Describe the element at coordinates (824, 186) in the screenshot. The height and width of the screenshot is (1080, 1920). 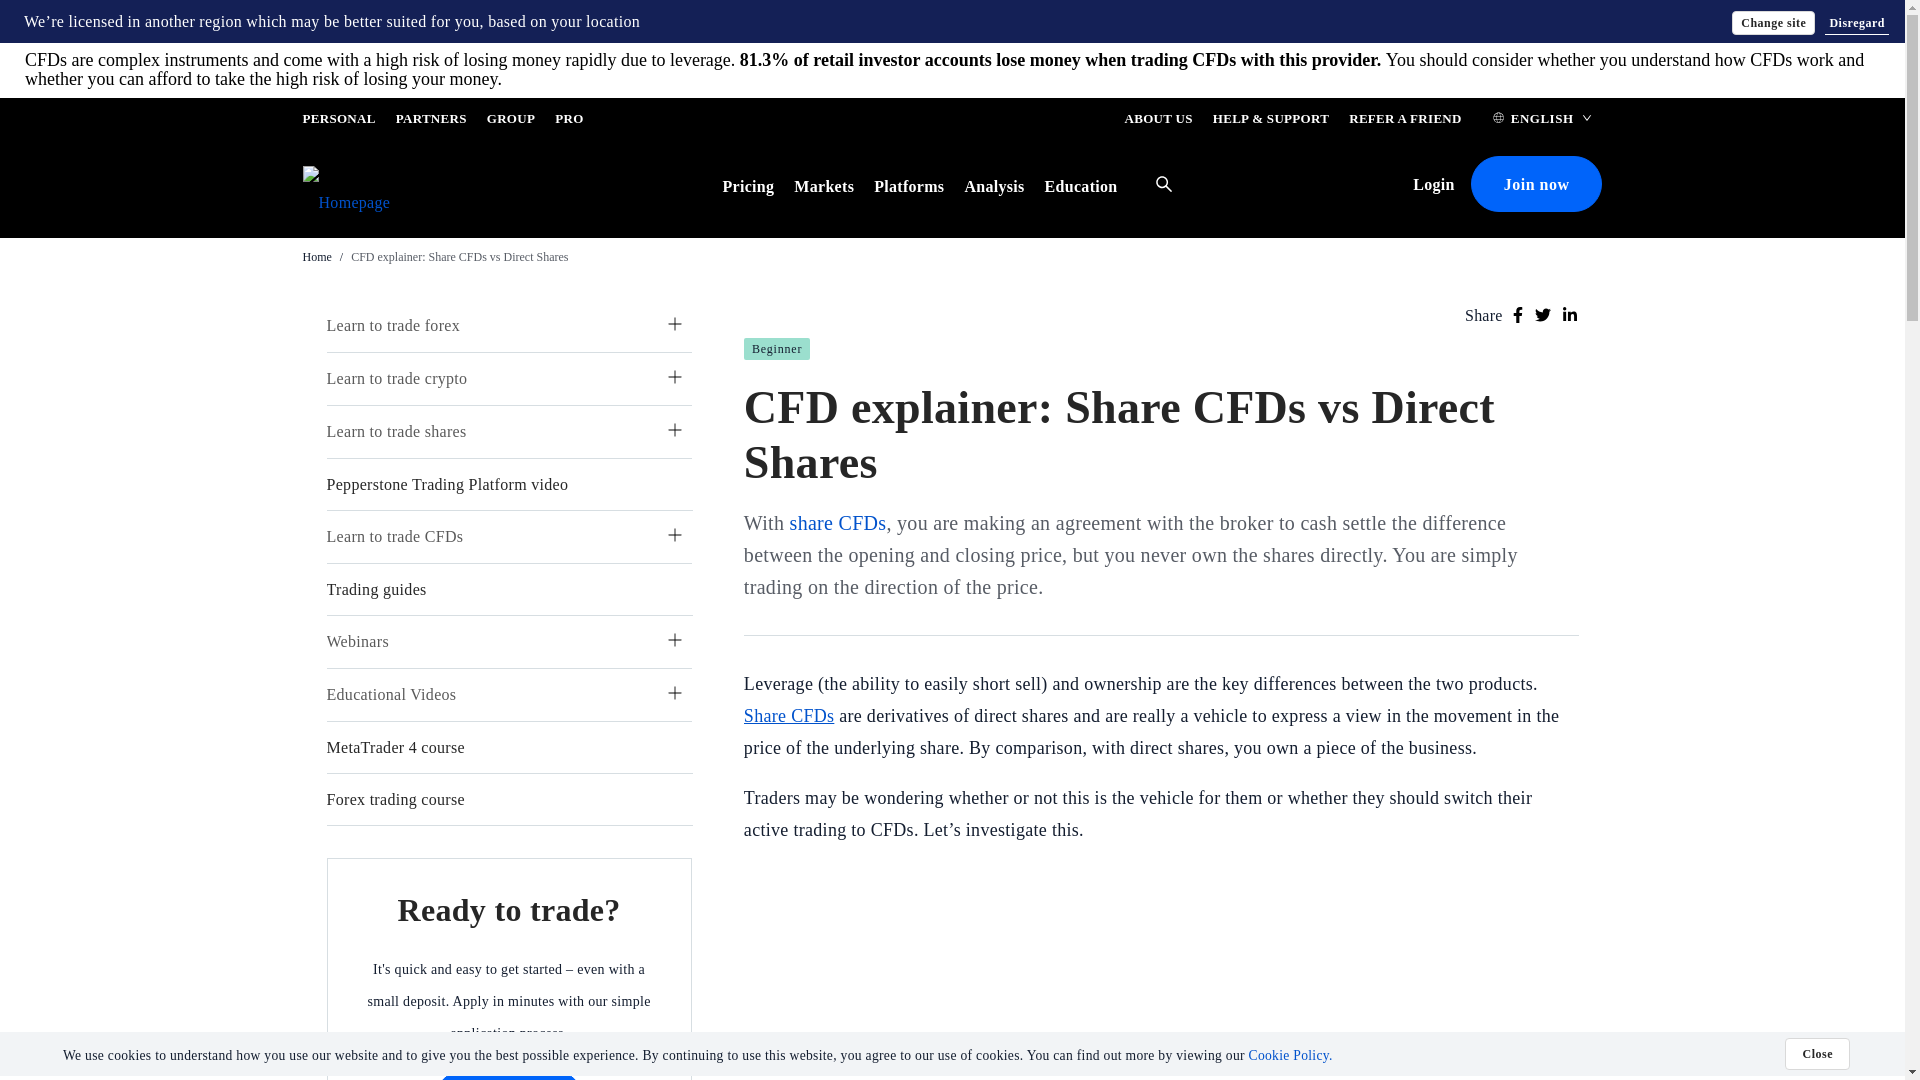
I see `Markets` at that location.